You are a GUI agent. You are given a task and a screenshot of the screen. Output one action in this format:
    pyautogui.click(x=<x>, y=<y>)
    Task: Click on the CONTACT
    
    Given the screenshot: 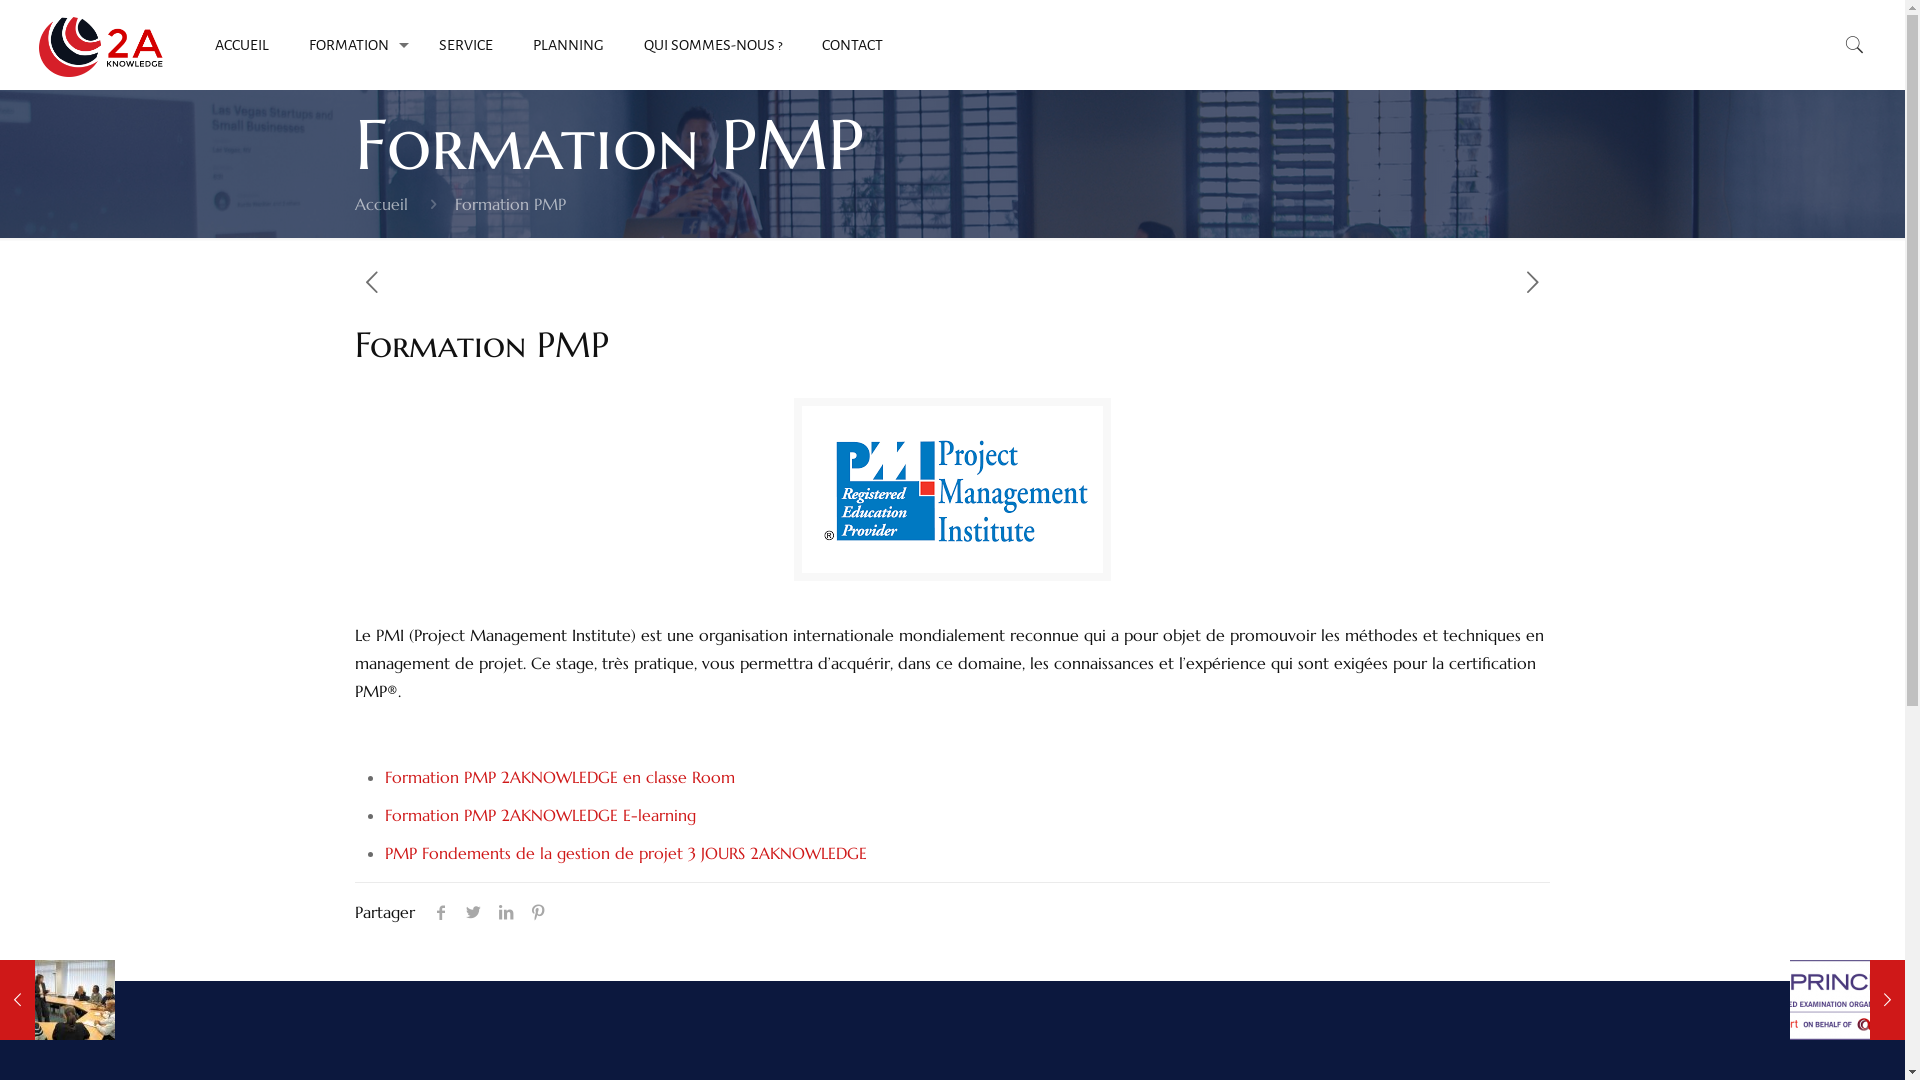 What is the action you would take?
    pyautogui.click(x=852, y=45)
    